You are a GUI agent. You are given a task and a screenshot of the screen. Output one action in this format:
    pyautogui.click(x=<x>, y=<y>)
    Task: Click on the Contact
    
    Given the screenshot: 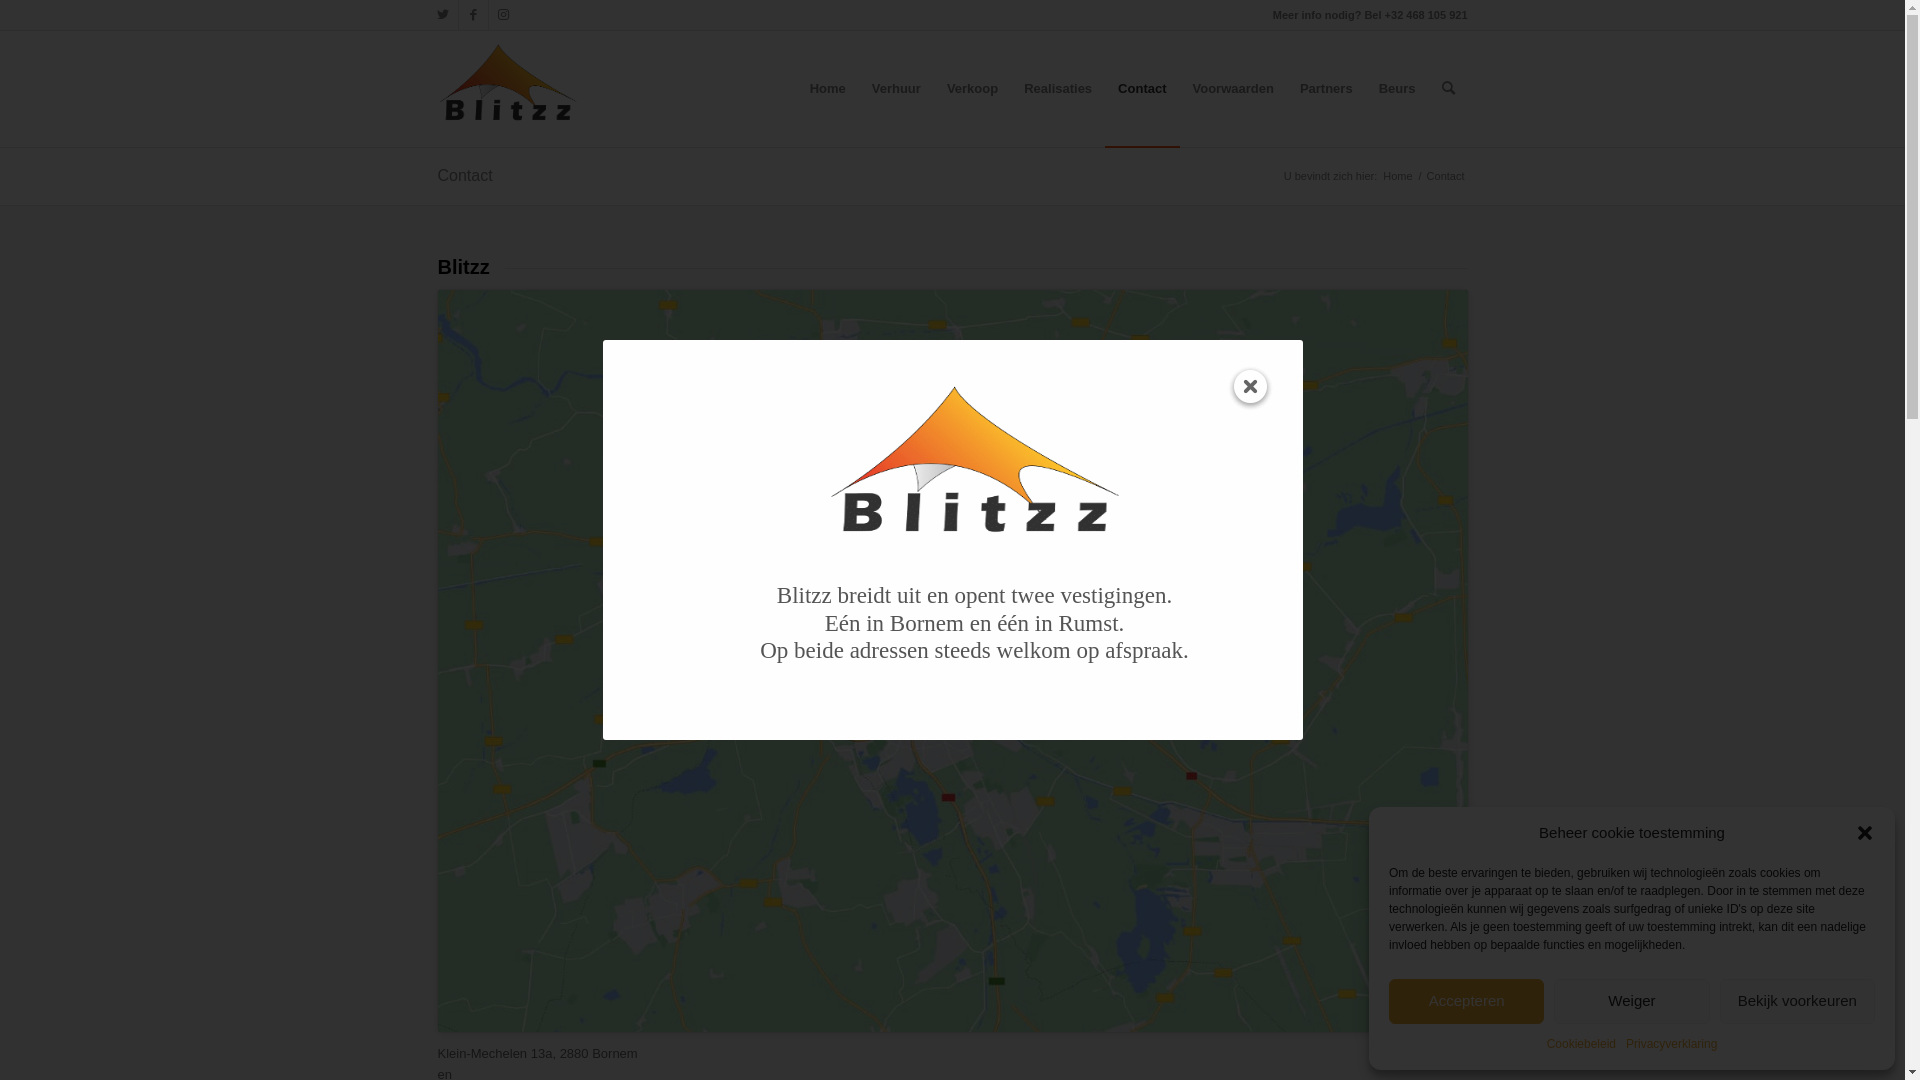 What is the action you would take?
    pyautogui.click(x=1142, y=89)
    